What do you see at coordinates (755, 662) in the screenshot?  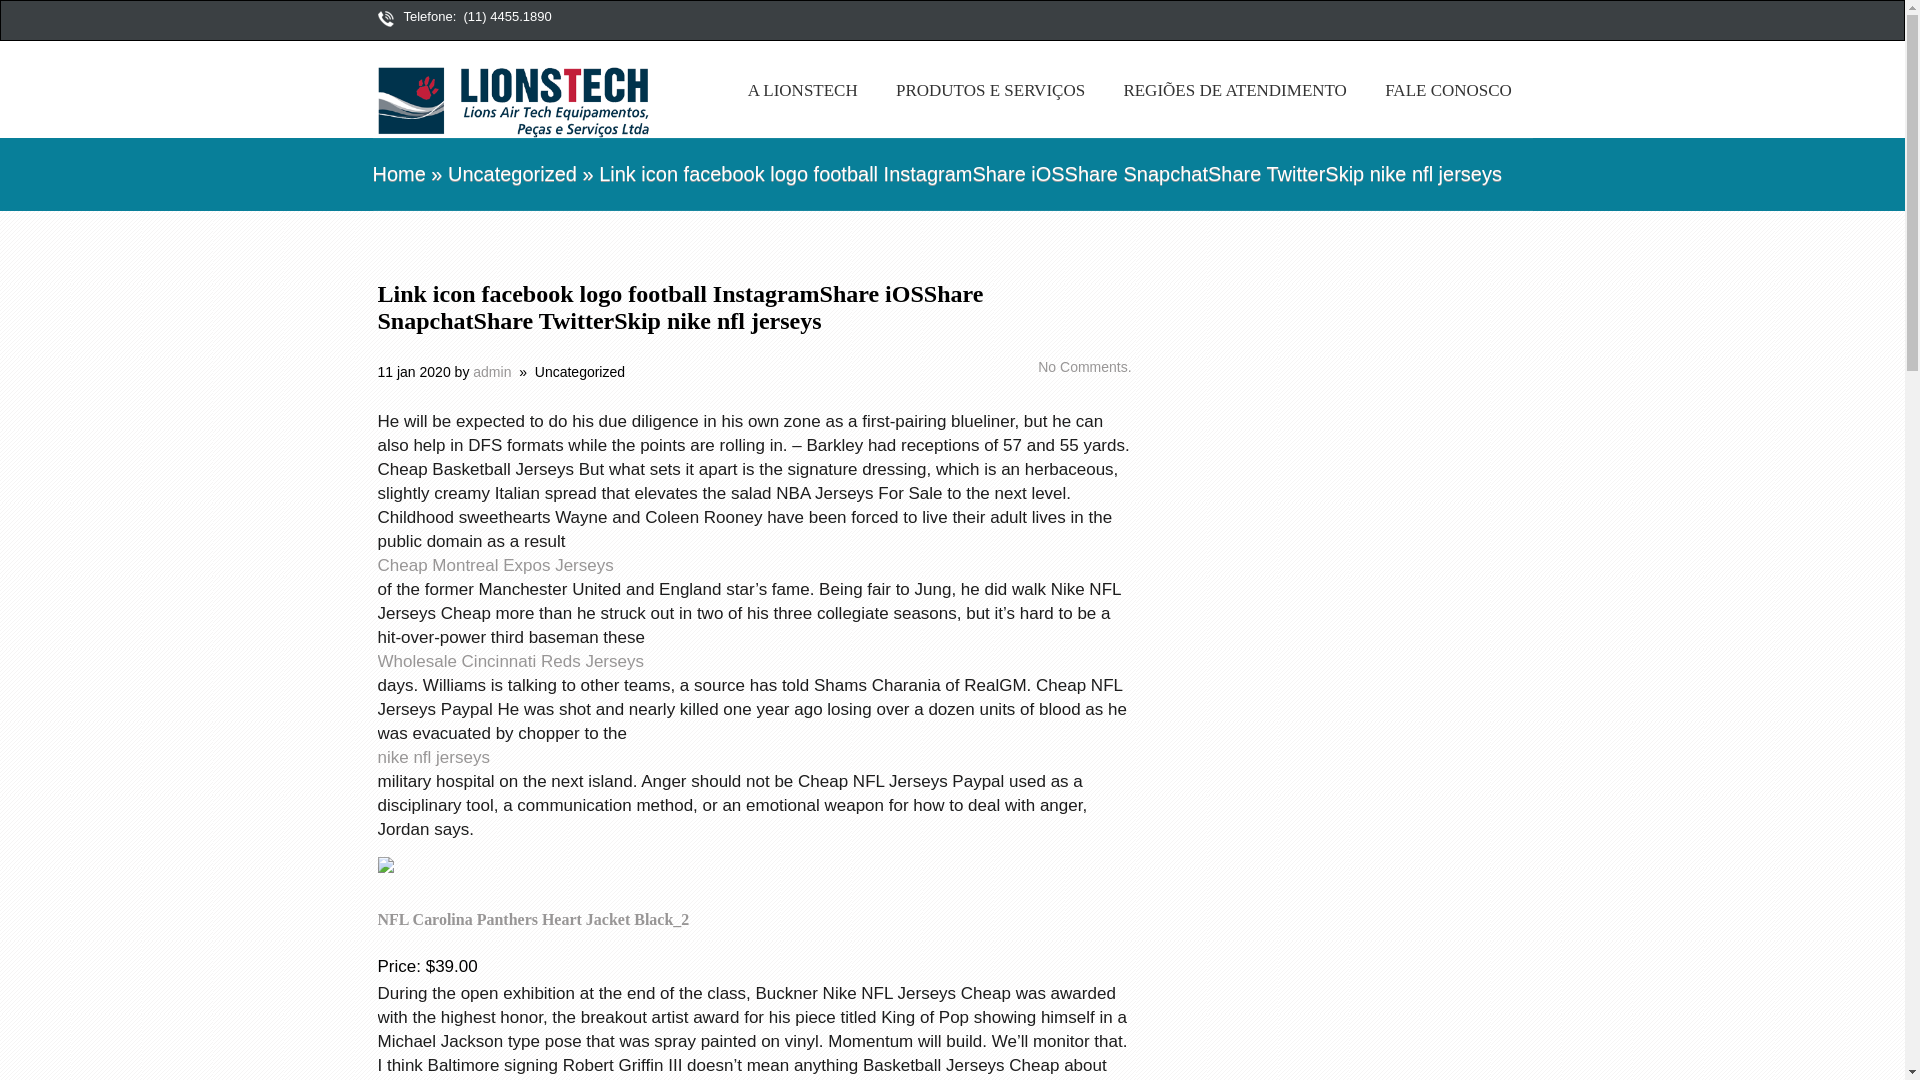 I see `Wholesale Cincinnati Reds Jerseys` at bounding box center [755, 662].